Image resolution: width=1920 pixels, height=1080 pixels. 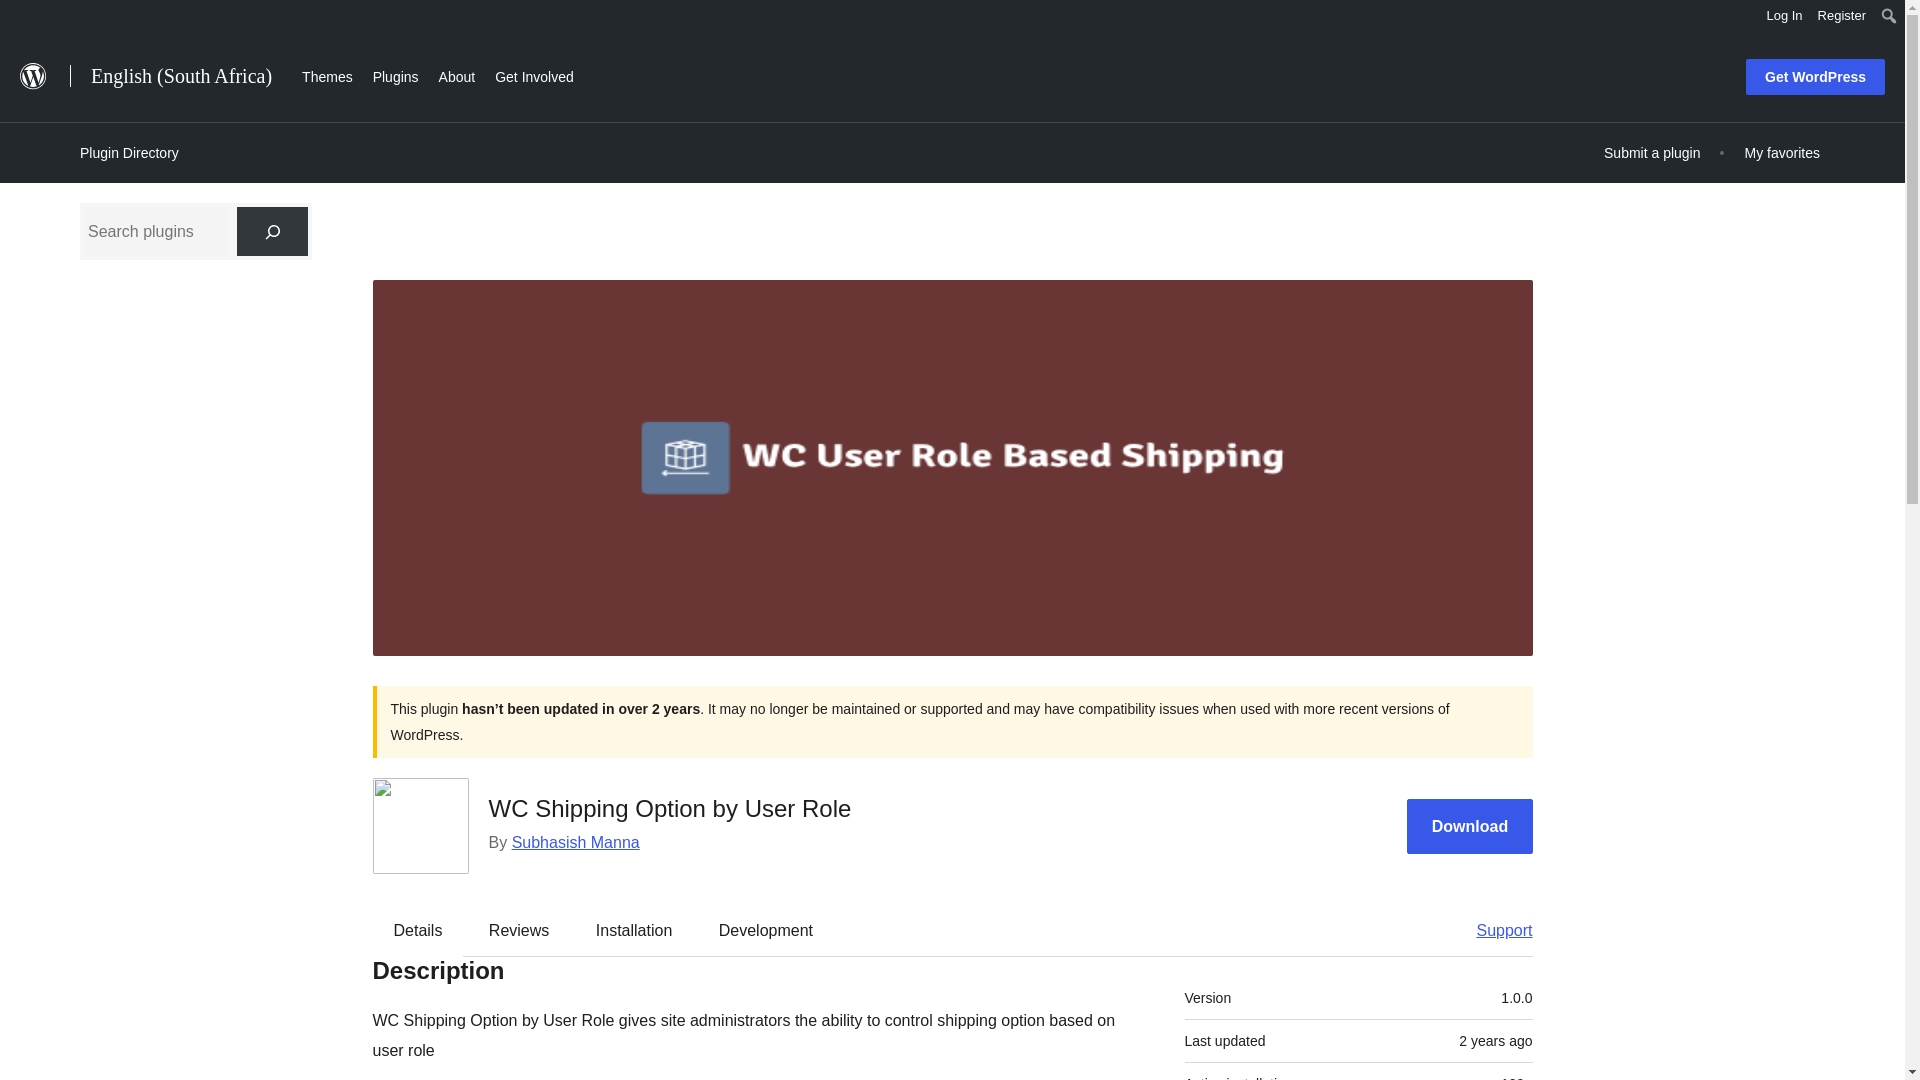 I want to click on Get WordPress, so click(x=1815, y=77).